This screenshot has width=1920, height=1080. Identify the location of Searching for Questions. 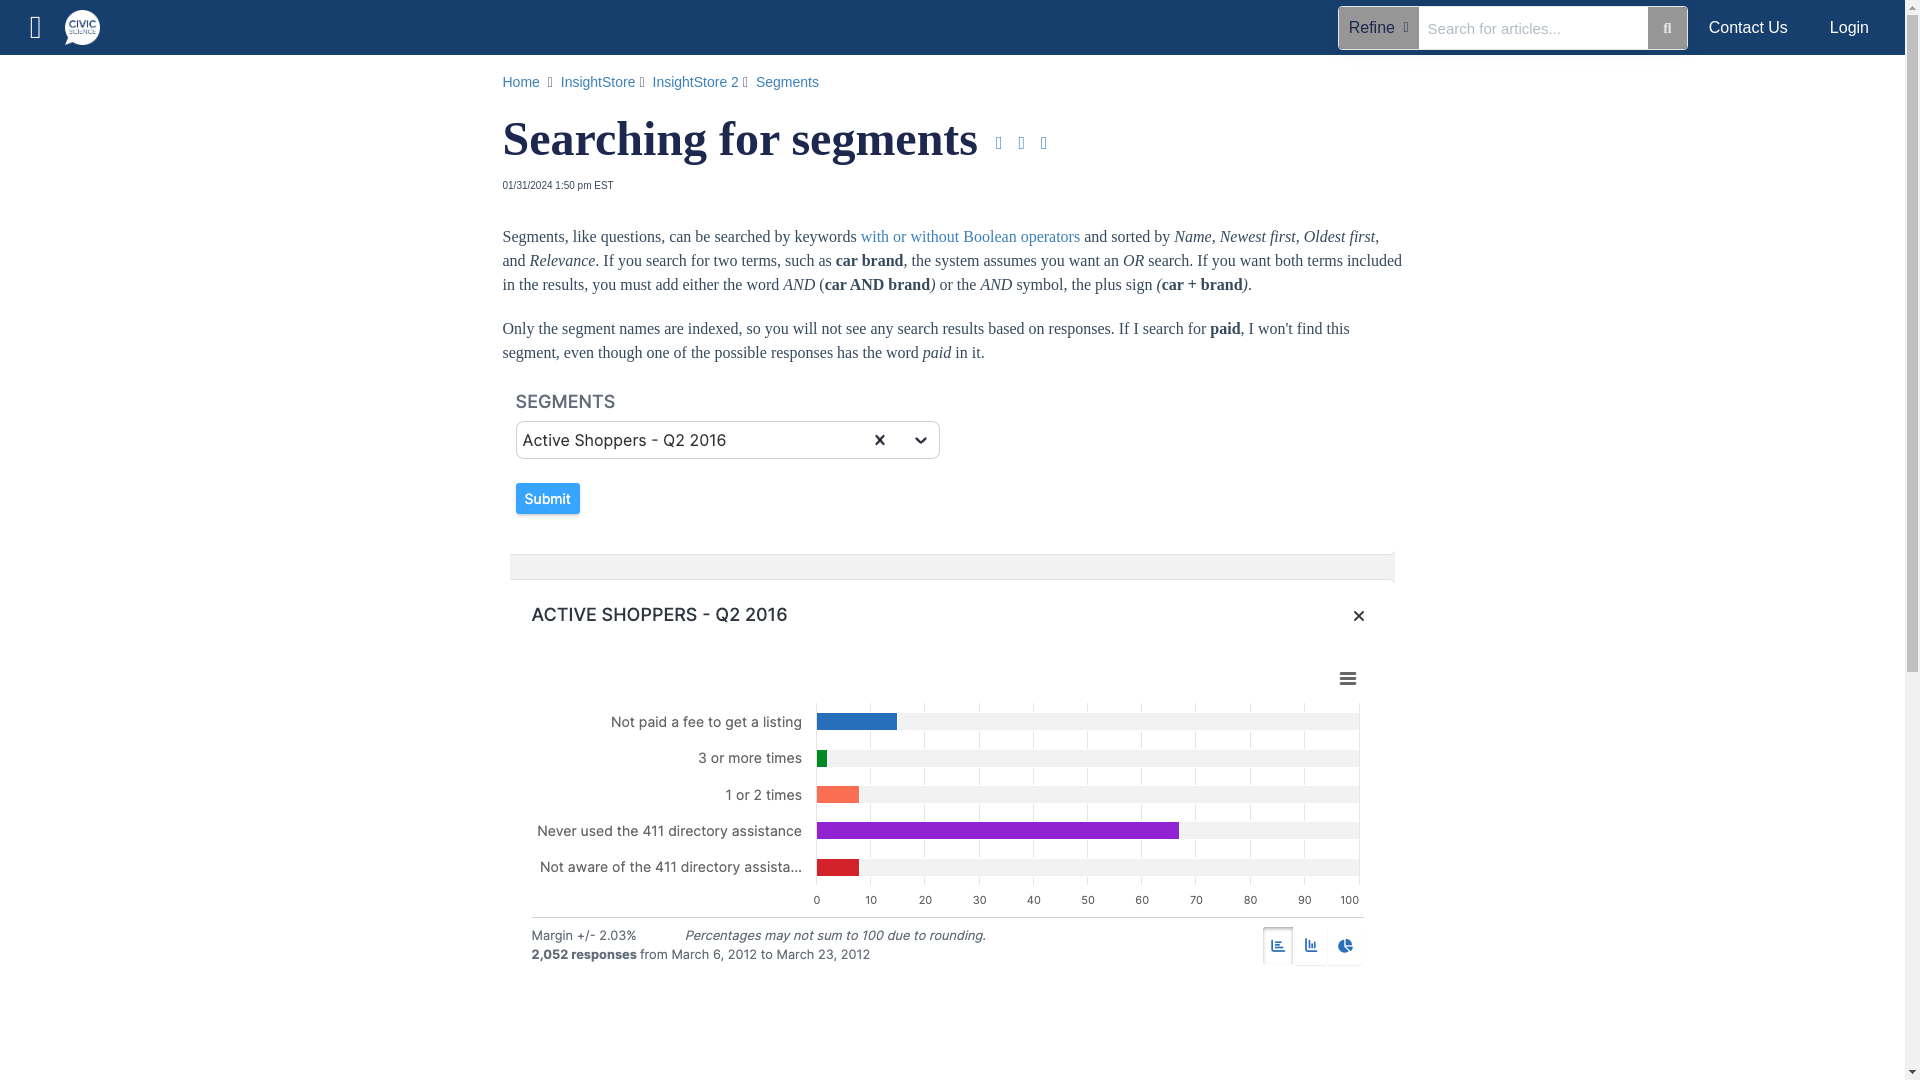
(970, 236).